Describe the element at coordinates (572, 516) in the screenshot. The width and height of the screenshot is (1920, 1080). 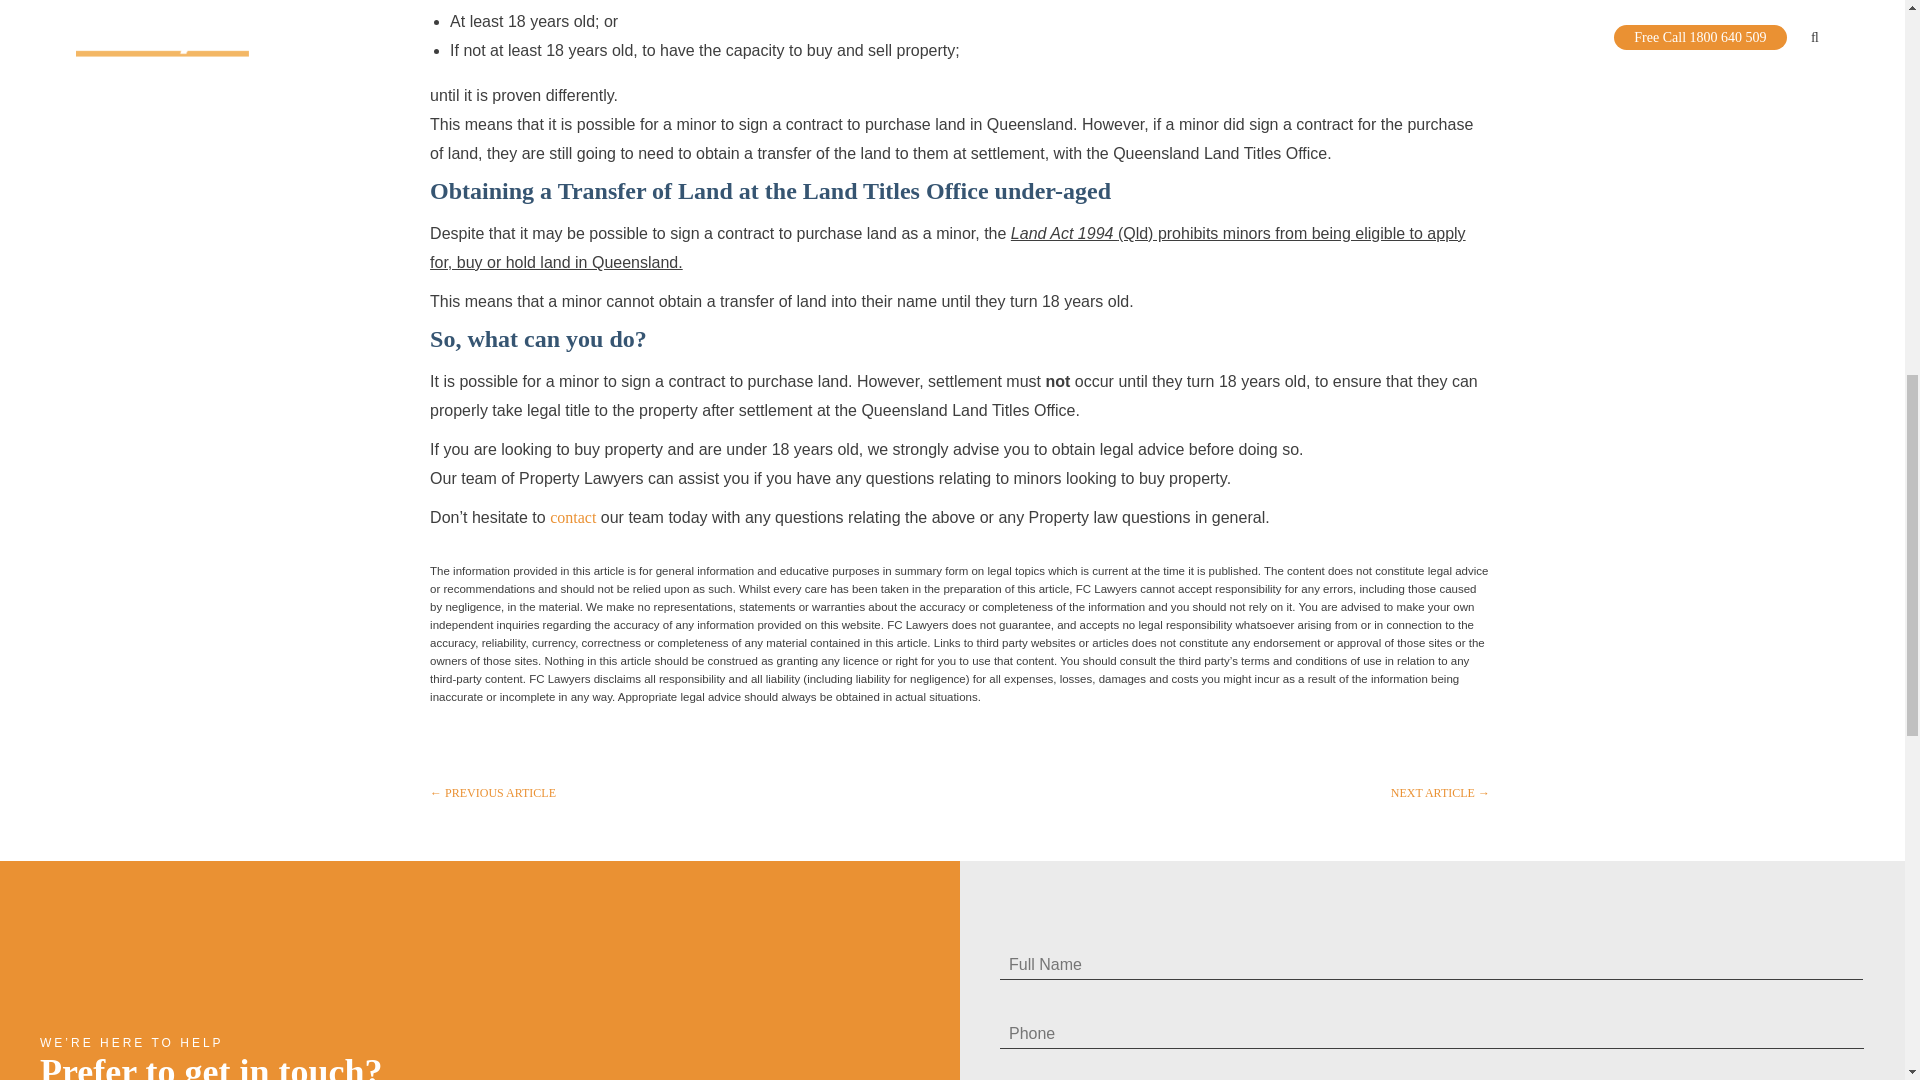
I see `contact` at that location.